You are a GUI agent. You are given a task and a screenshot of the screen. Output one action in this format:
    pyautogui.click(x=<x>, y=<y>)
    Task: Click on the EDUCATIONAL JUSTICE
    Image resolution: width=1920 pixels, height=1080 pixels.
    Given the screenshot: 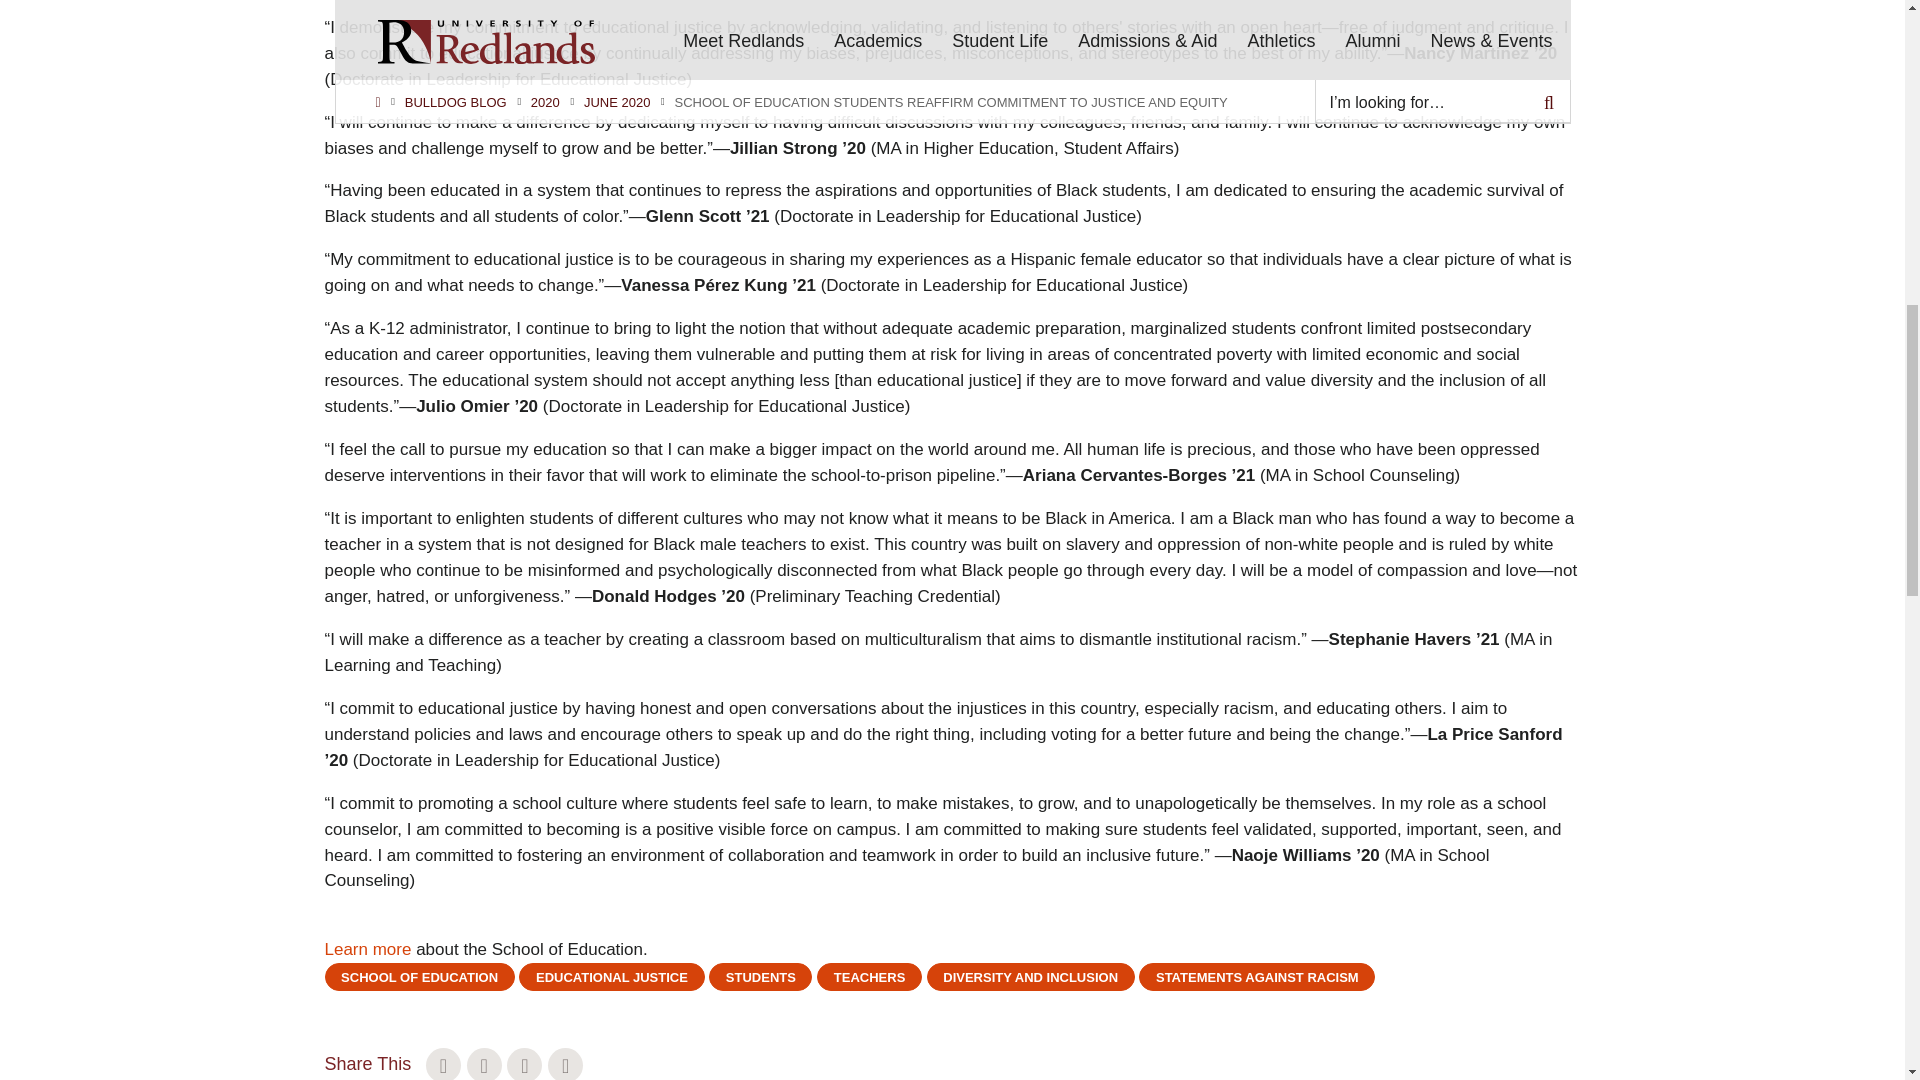 What is the action you would take?
    pyautogui.click(x=611, y=977)
    